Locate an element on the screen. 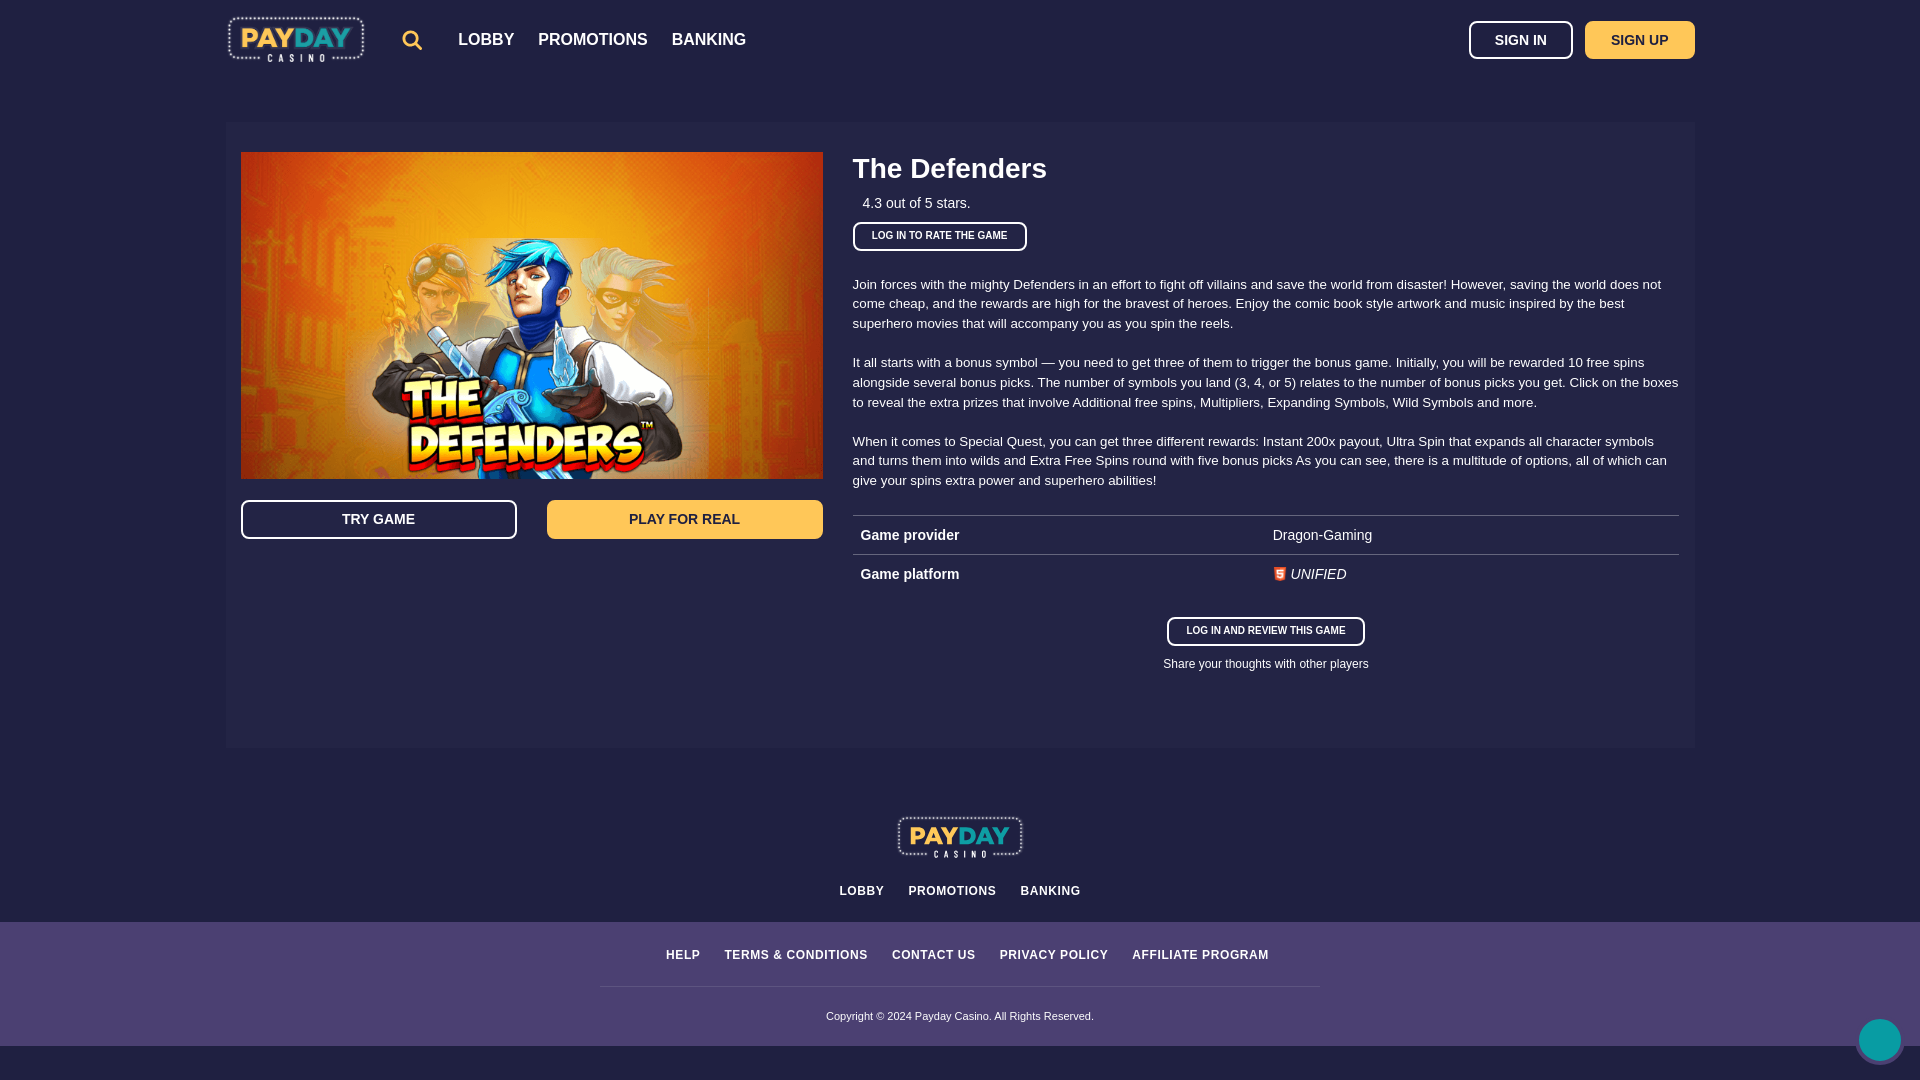 The width and height of the screenshot is (1920, 1080). SIGN UP is located at coordinates (1640, 40).